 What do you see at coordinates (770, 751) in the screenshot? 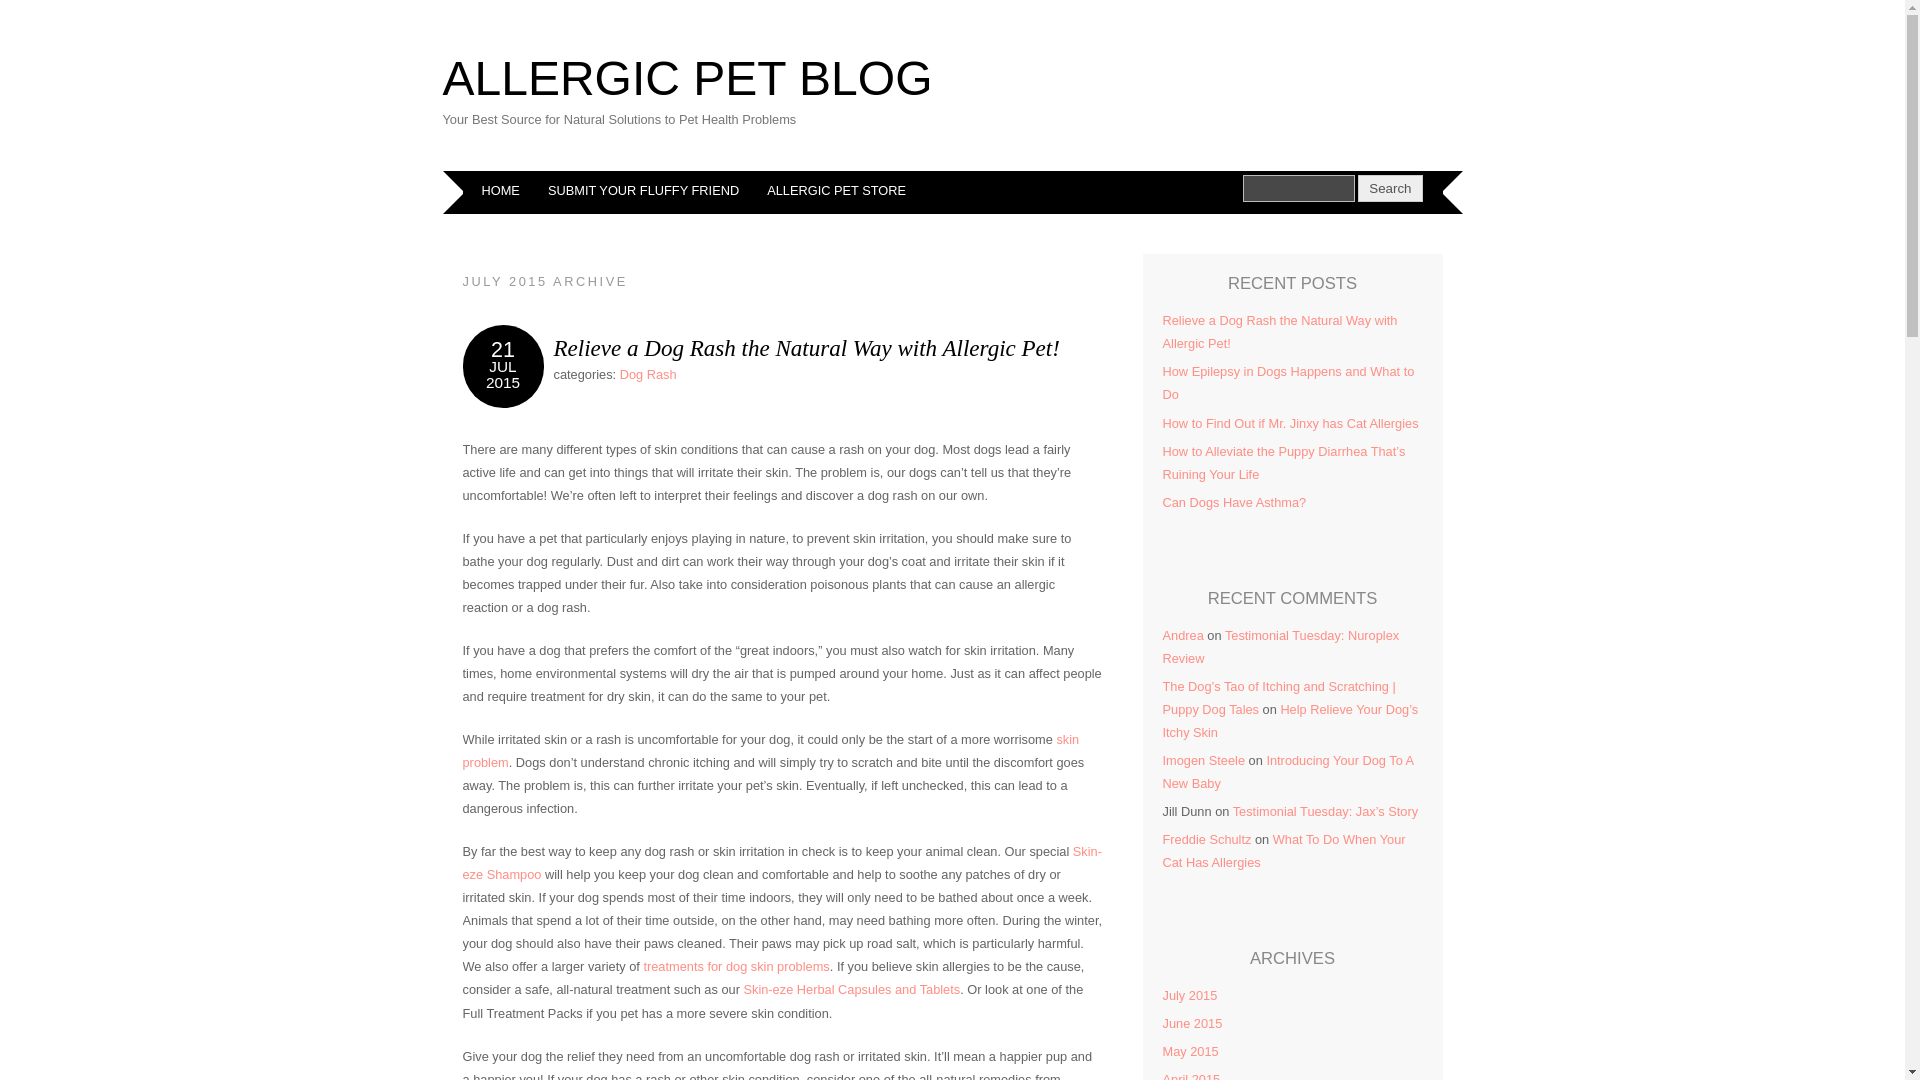
I see `skin problem` at bounding box center [770, 751].